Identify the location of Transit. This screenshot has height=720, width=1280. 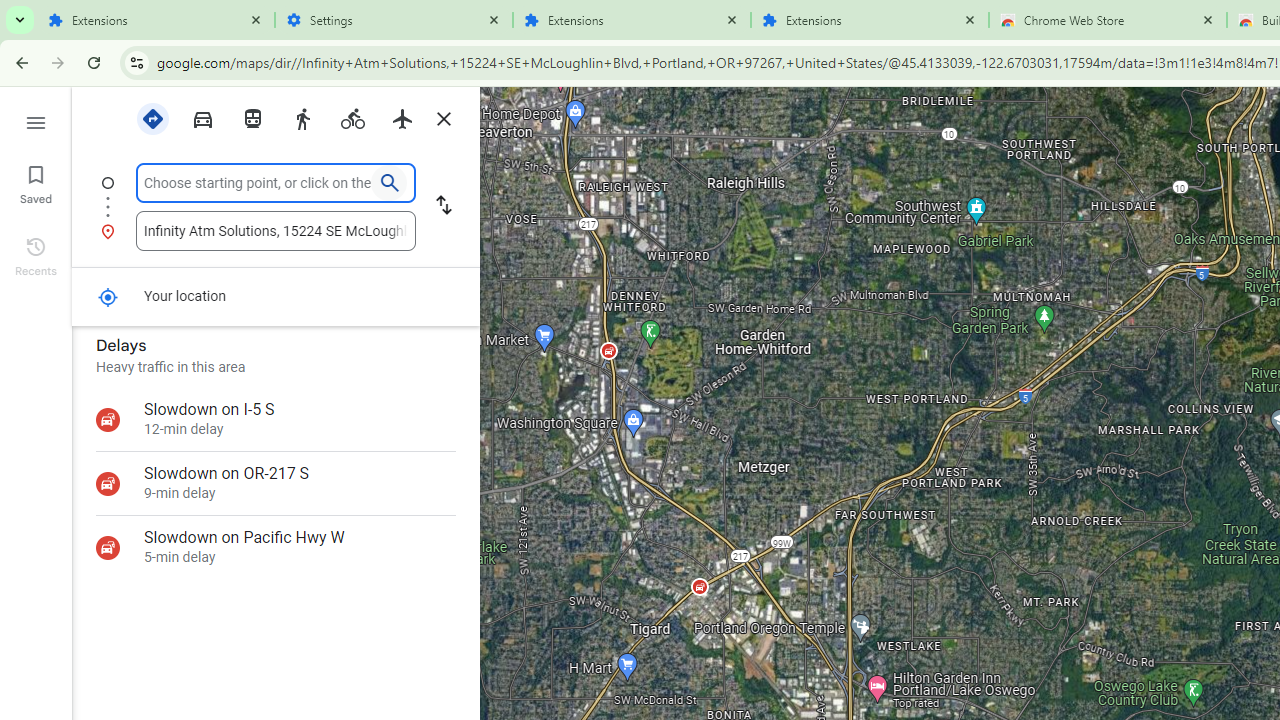
(252, 117).